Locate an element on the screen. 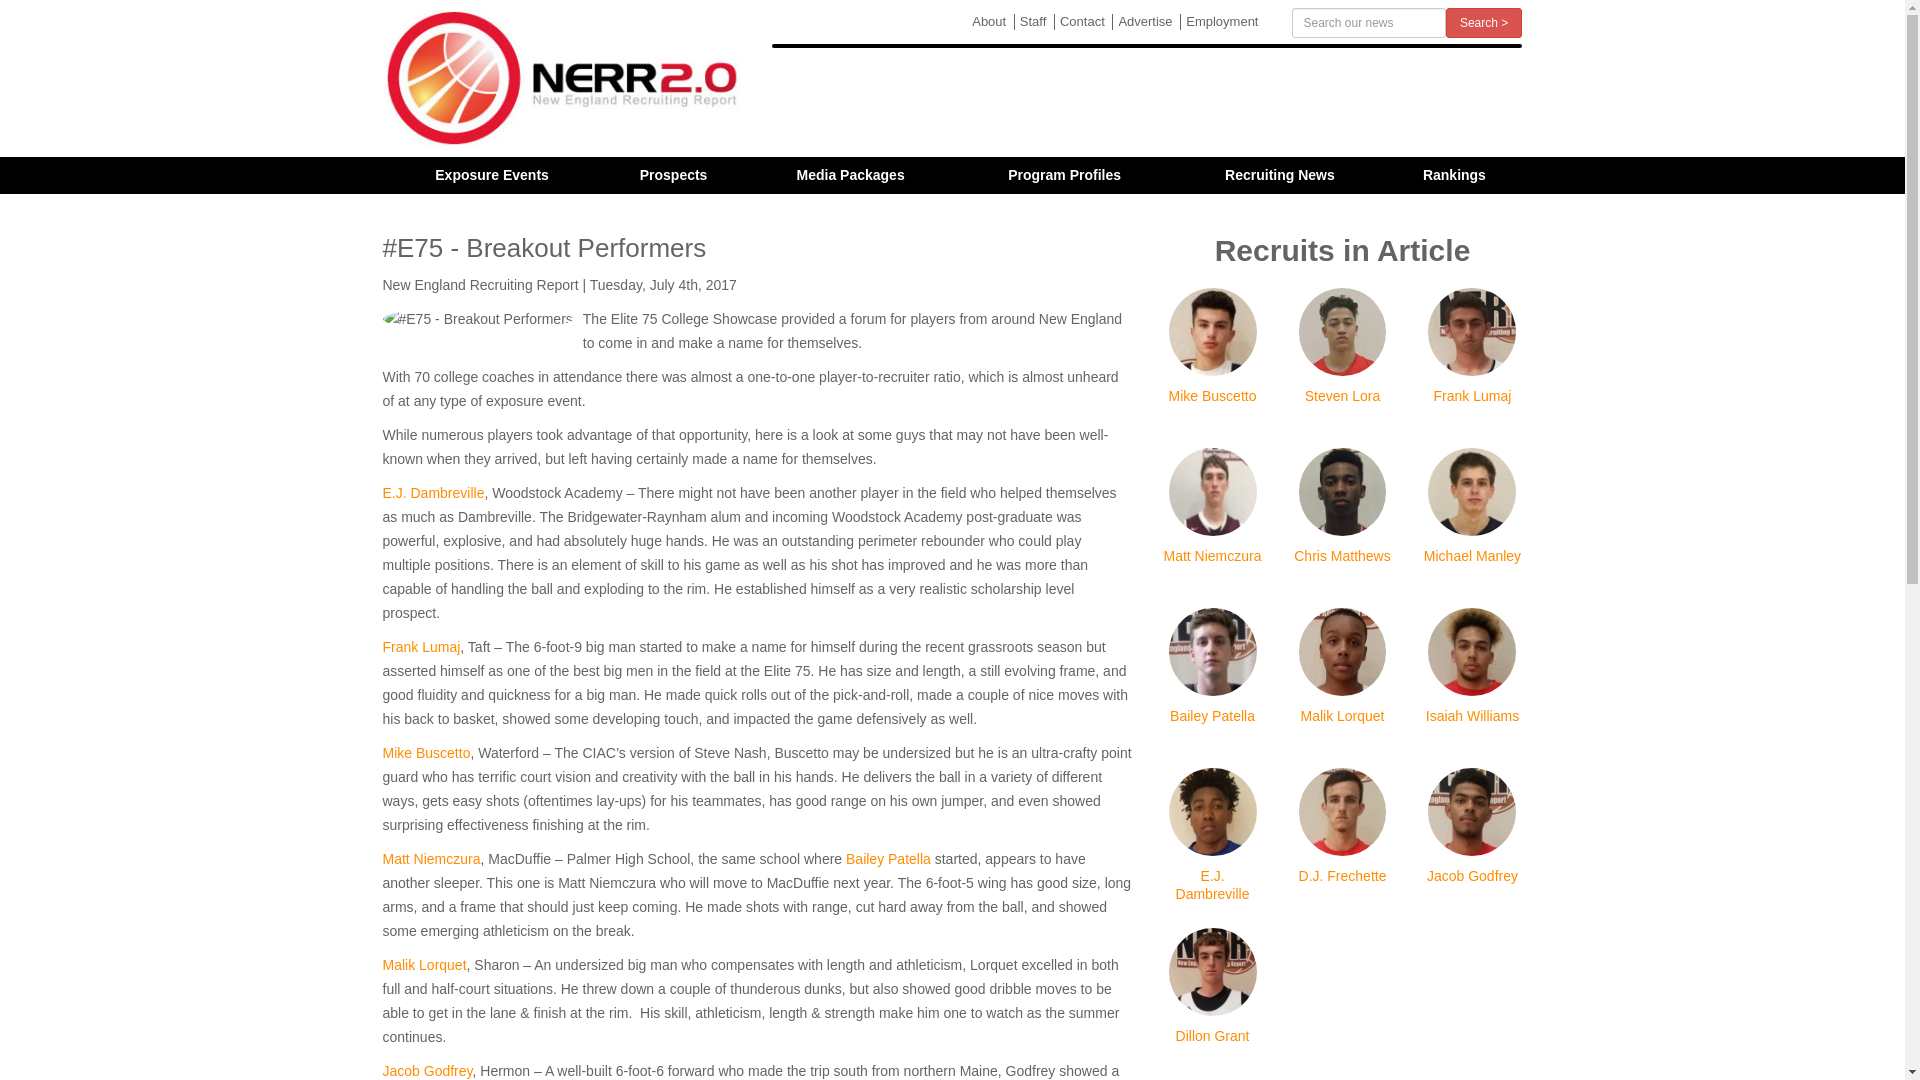 This screenshot has height=1080, width=1920. E.J. Dambreville is located at coordinates (432, 492).